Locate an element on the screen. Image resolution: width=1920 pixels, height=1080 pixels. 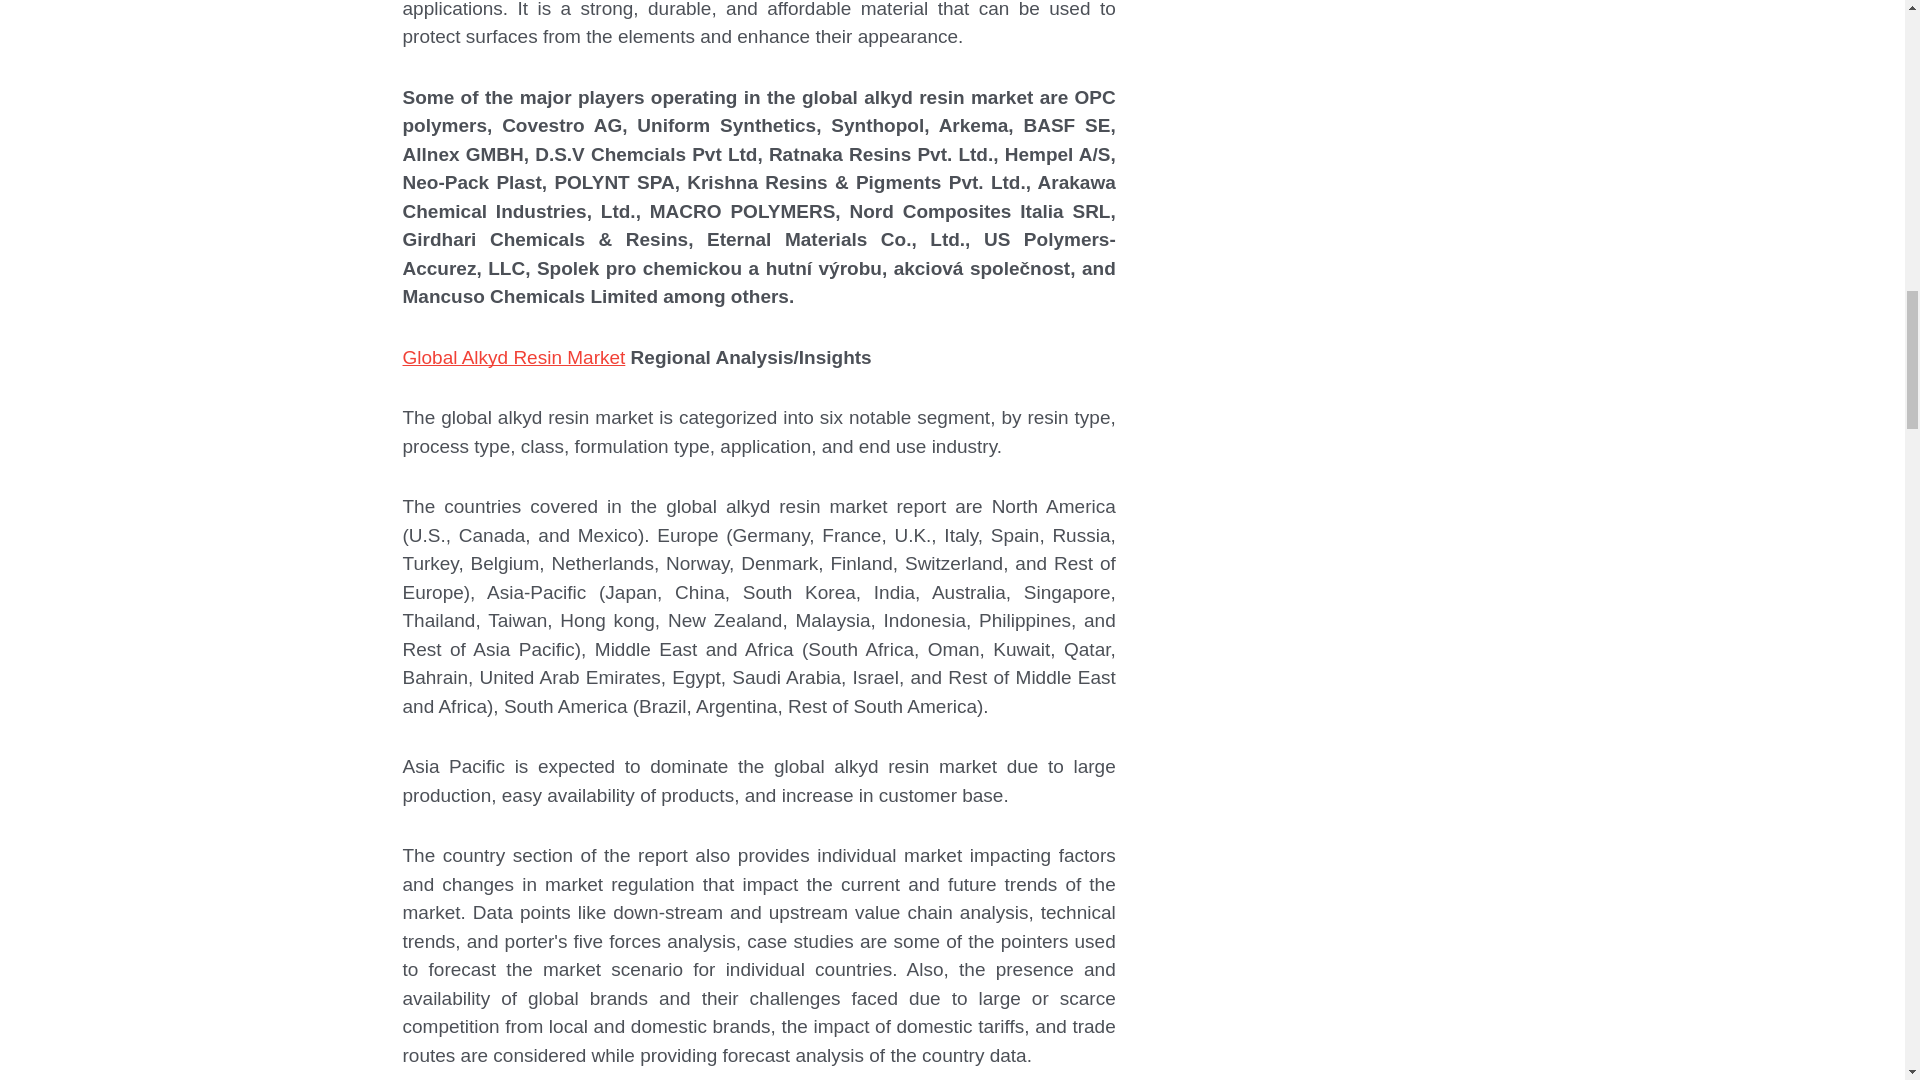
Global Alkyd Resin Market is located at coordinates (513, 357).